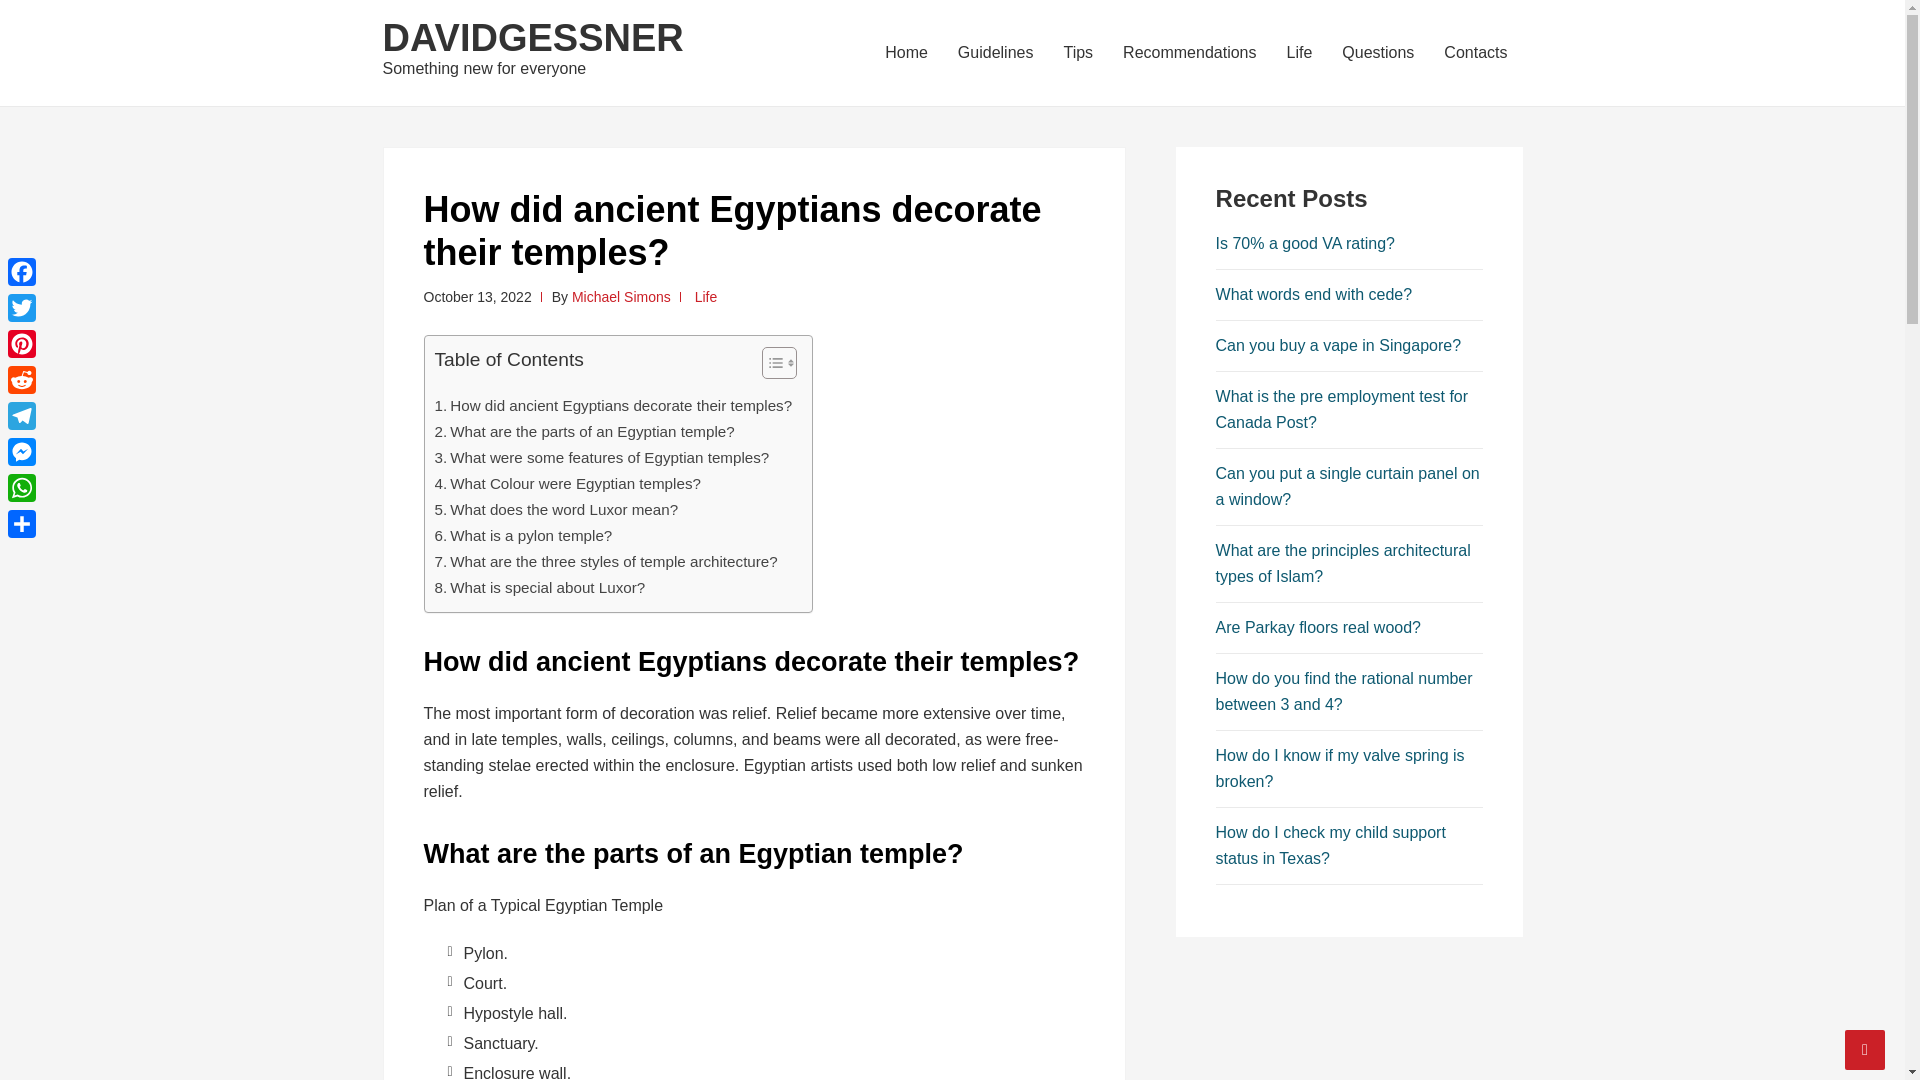  What do you see at coordinates (1348, 486) in the screenshot?
I see `Can you put a single curtain panel on a window?` at bounding box center [1348, 486].